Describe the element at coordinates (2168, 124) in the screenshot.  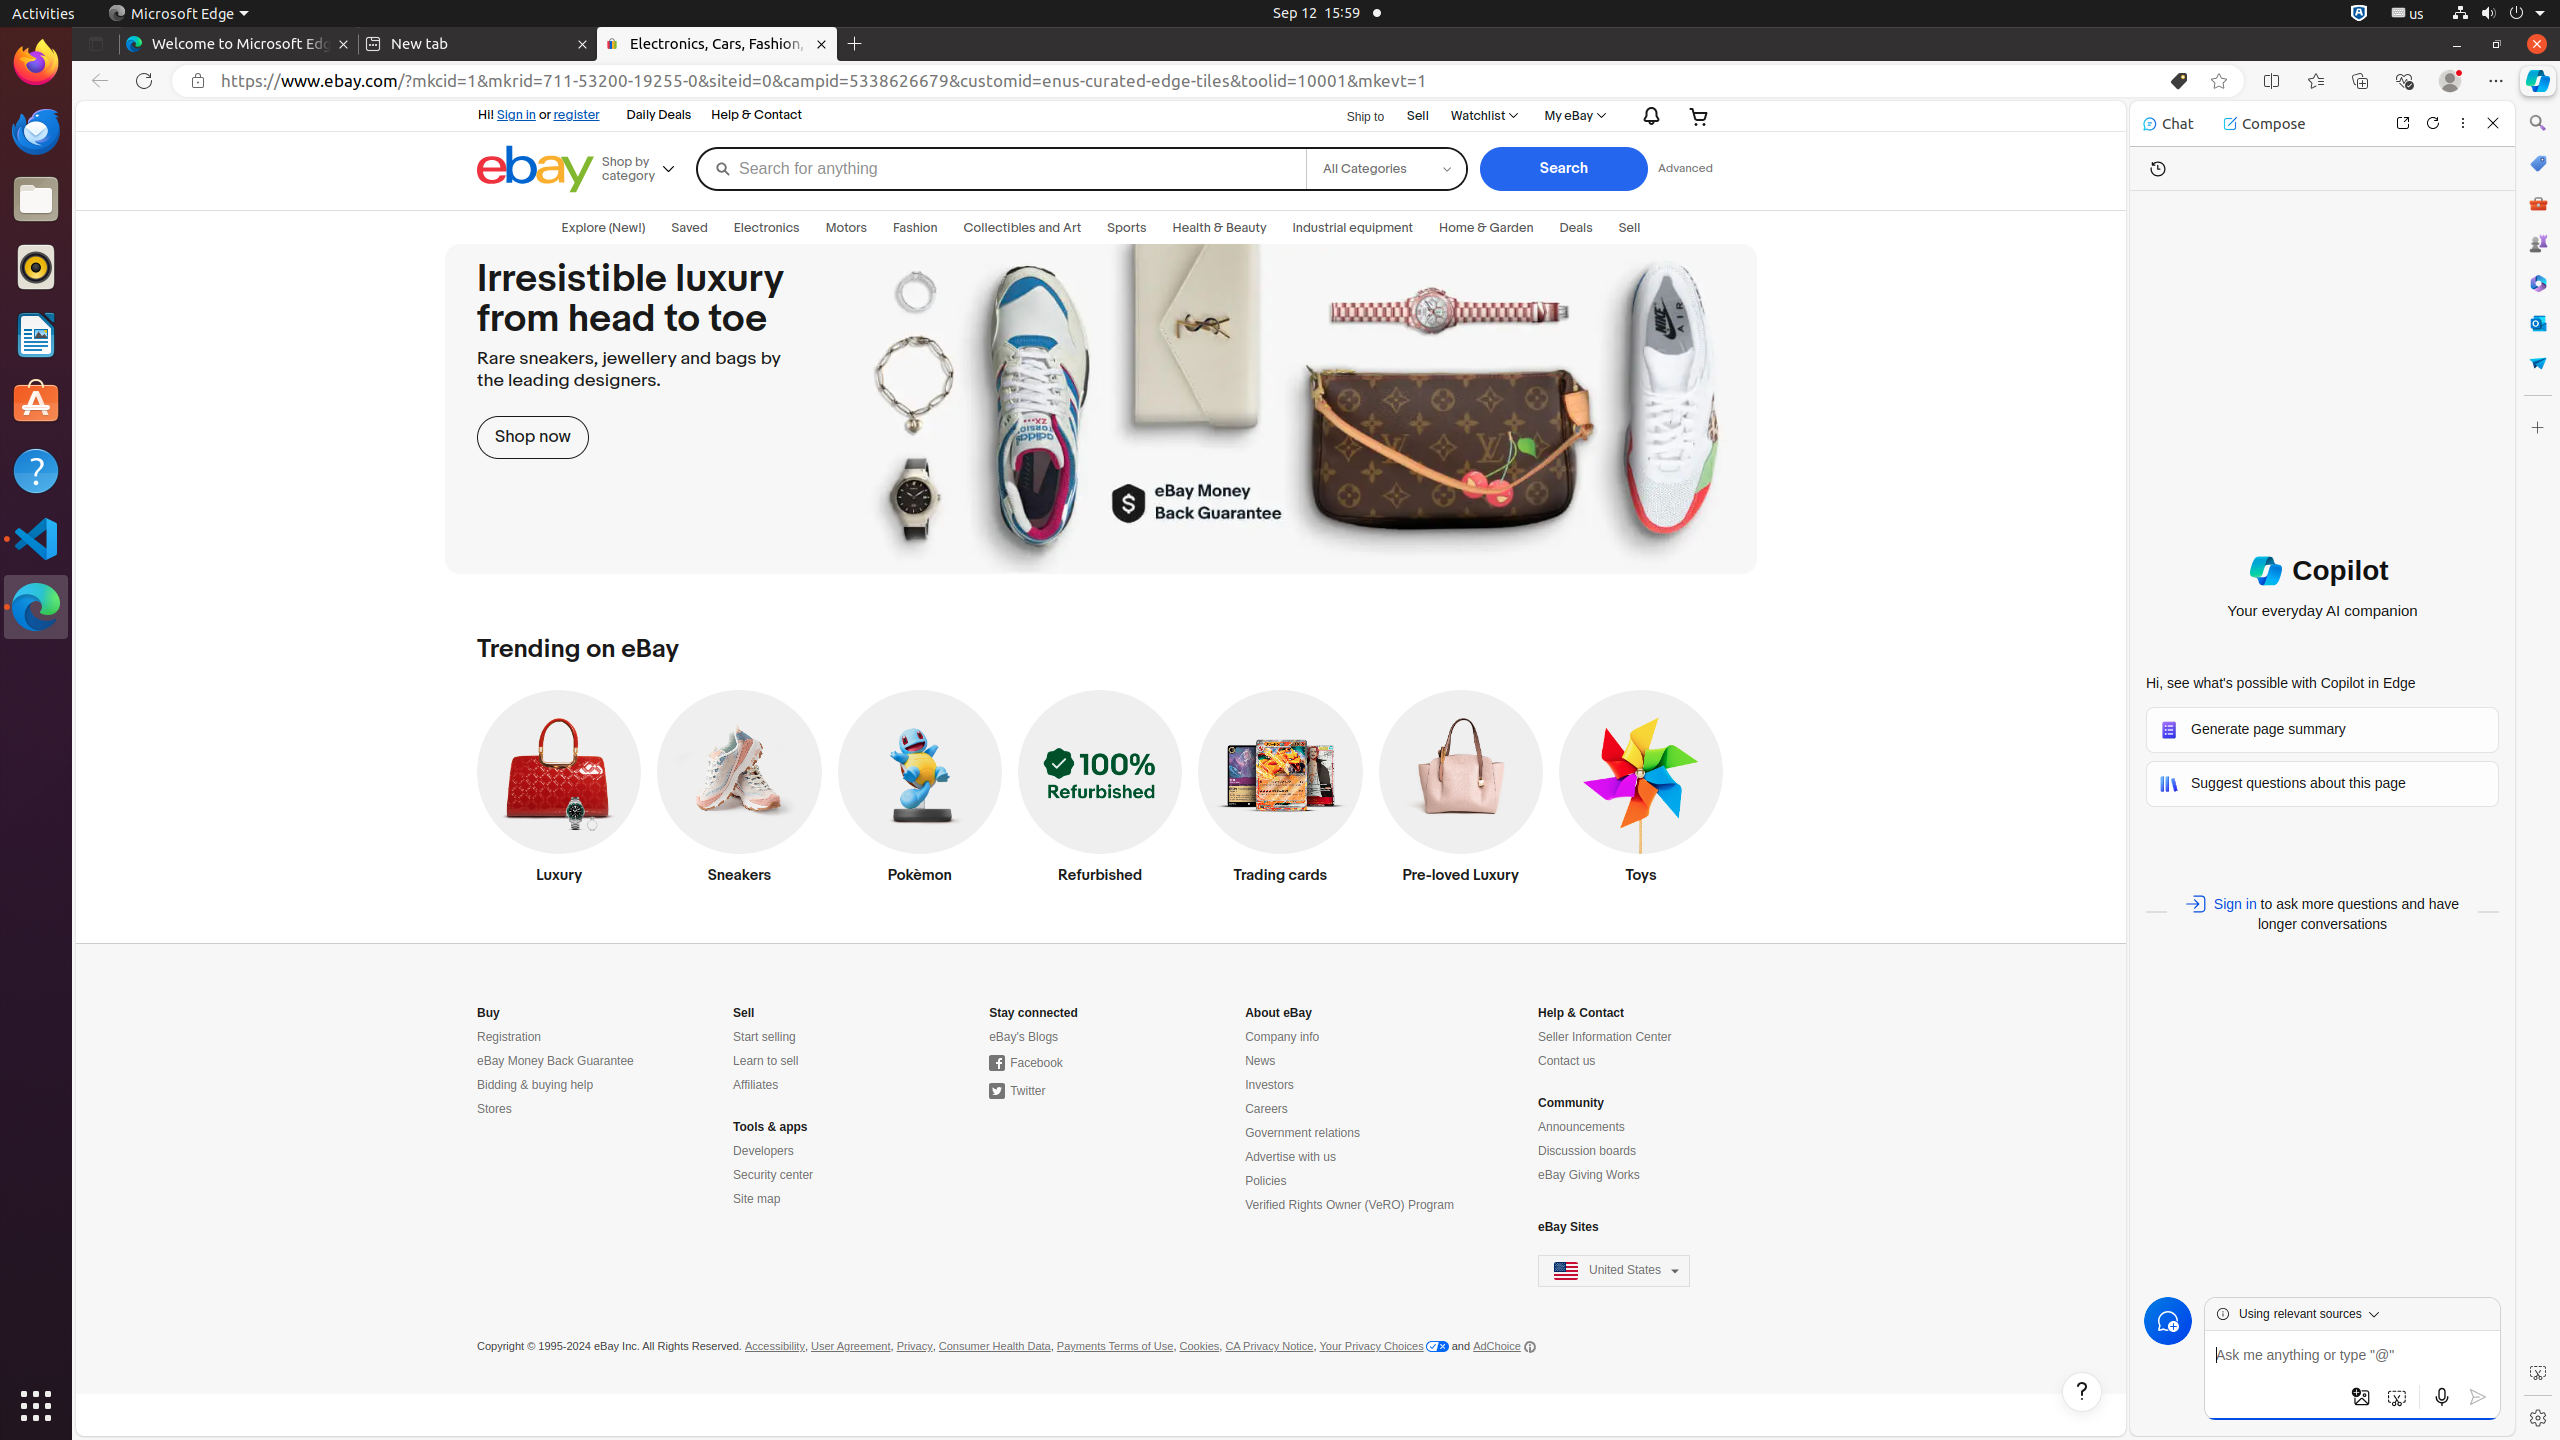
I see `Chat` at that location.